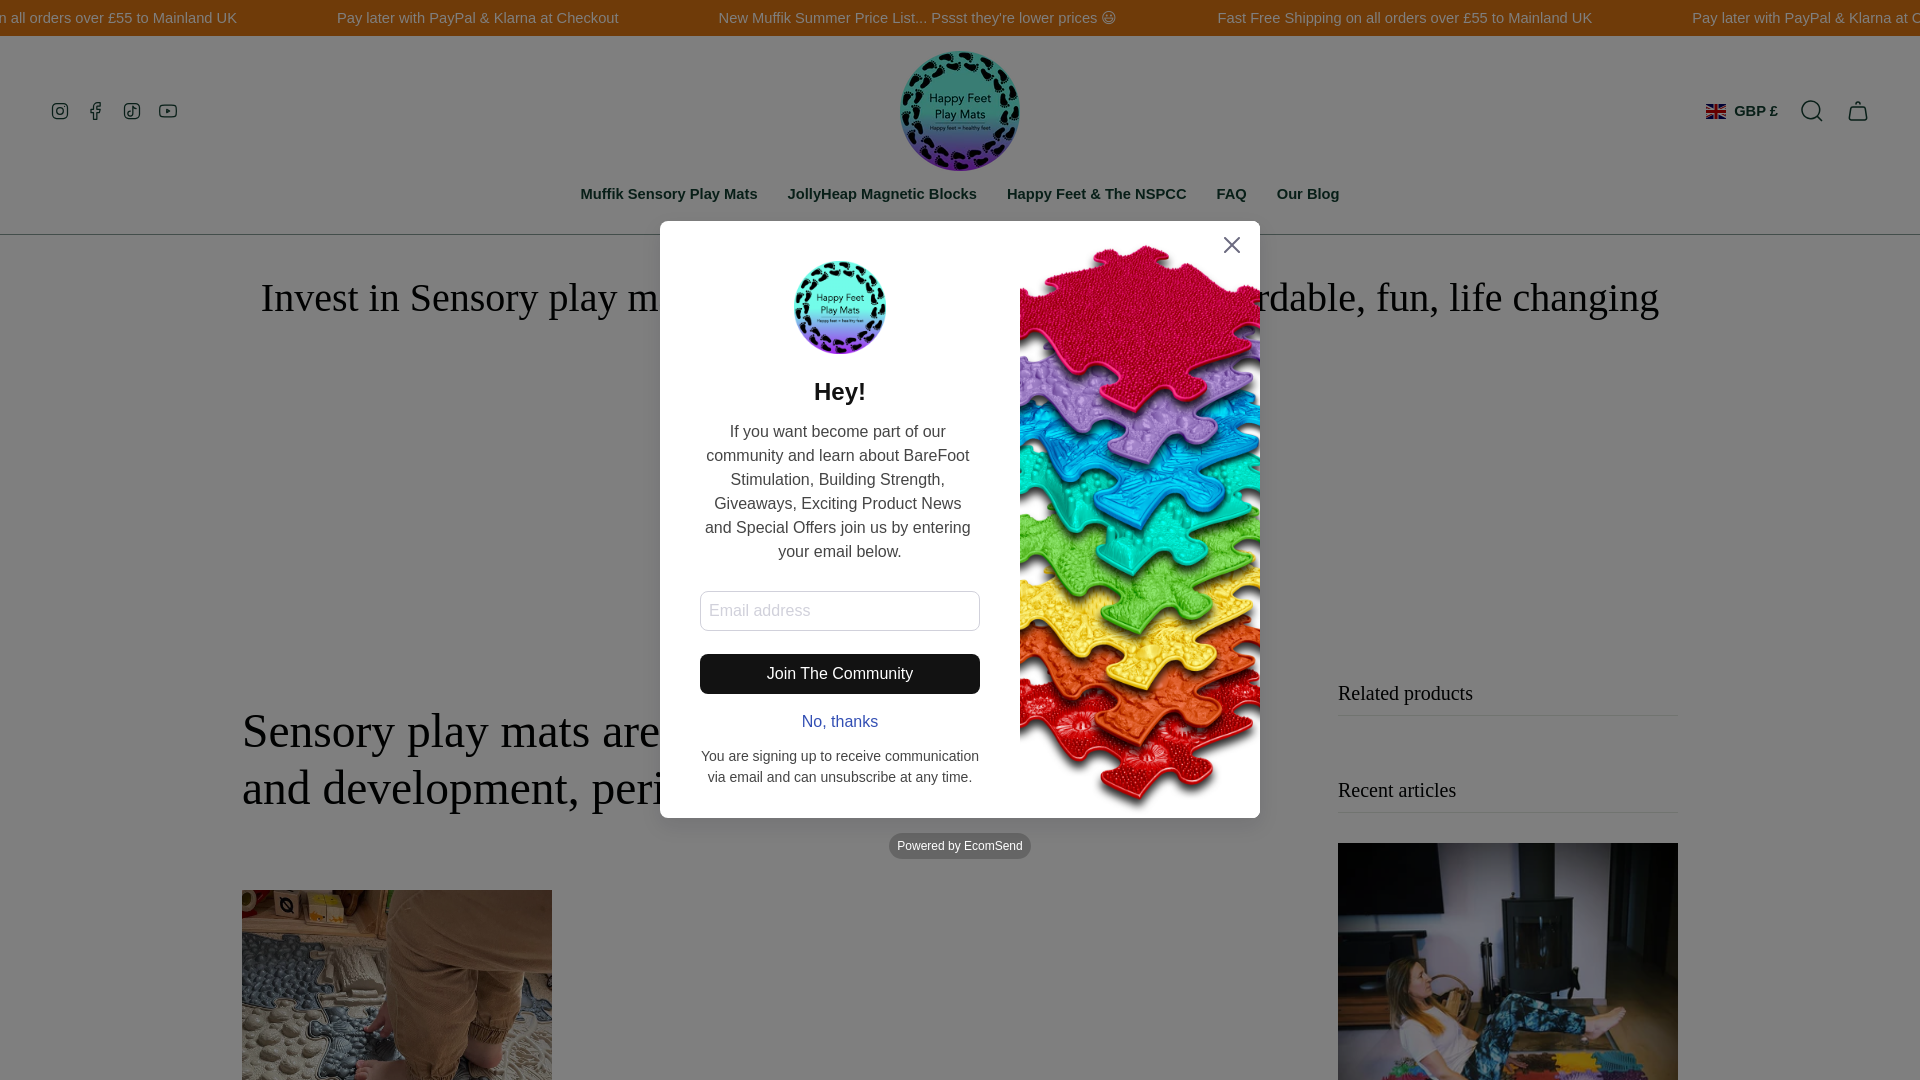 The width and height of the screenshot is (1920, 1080). I want to click on Cart, so click(1858, 110).